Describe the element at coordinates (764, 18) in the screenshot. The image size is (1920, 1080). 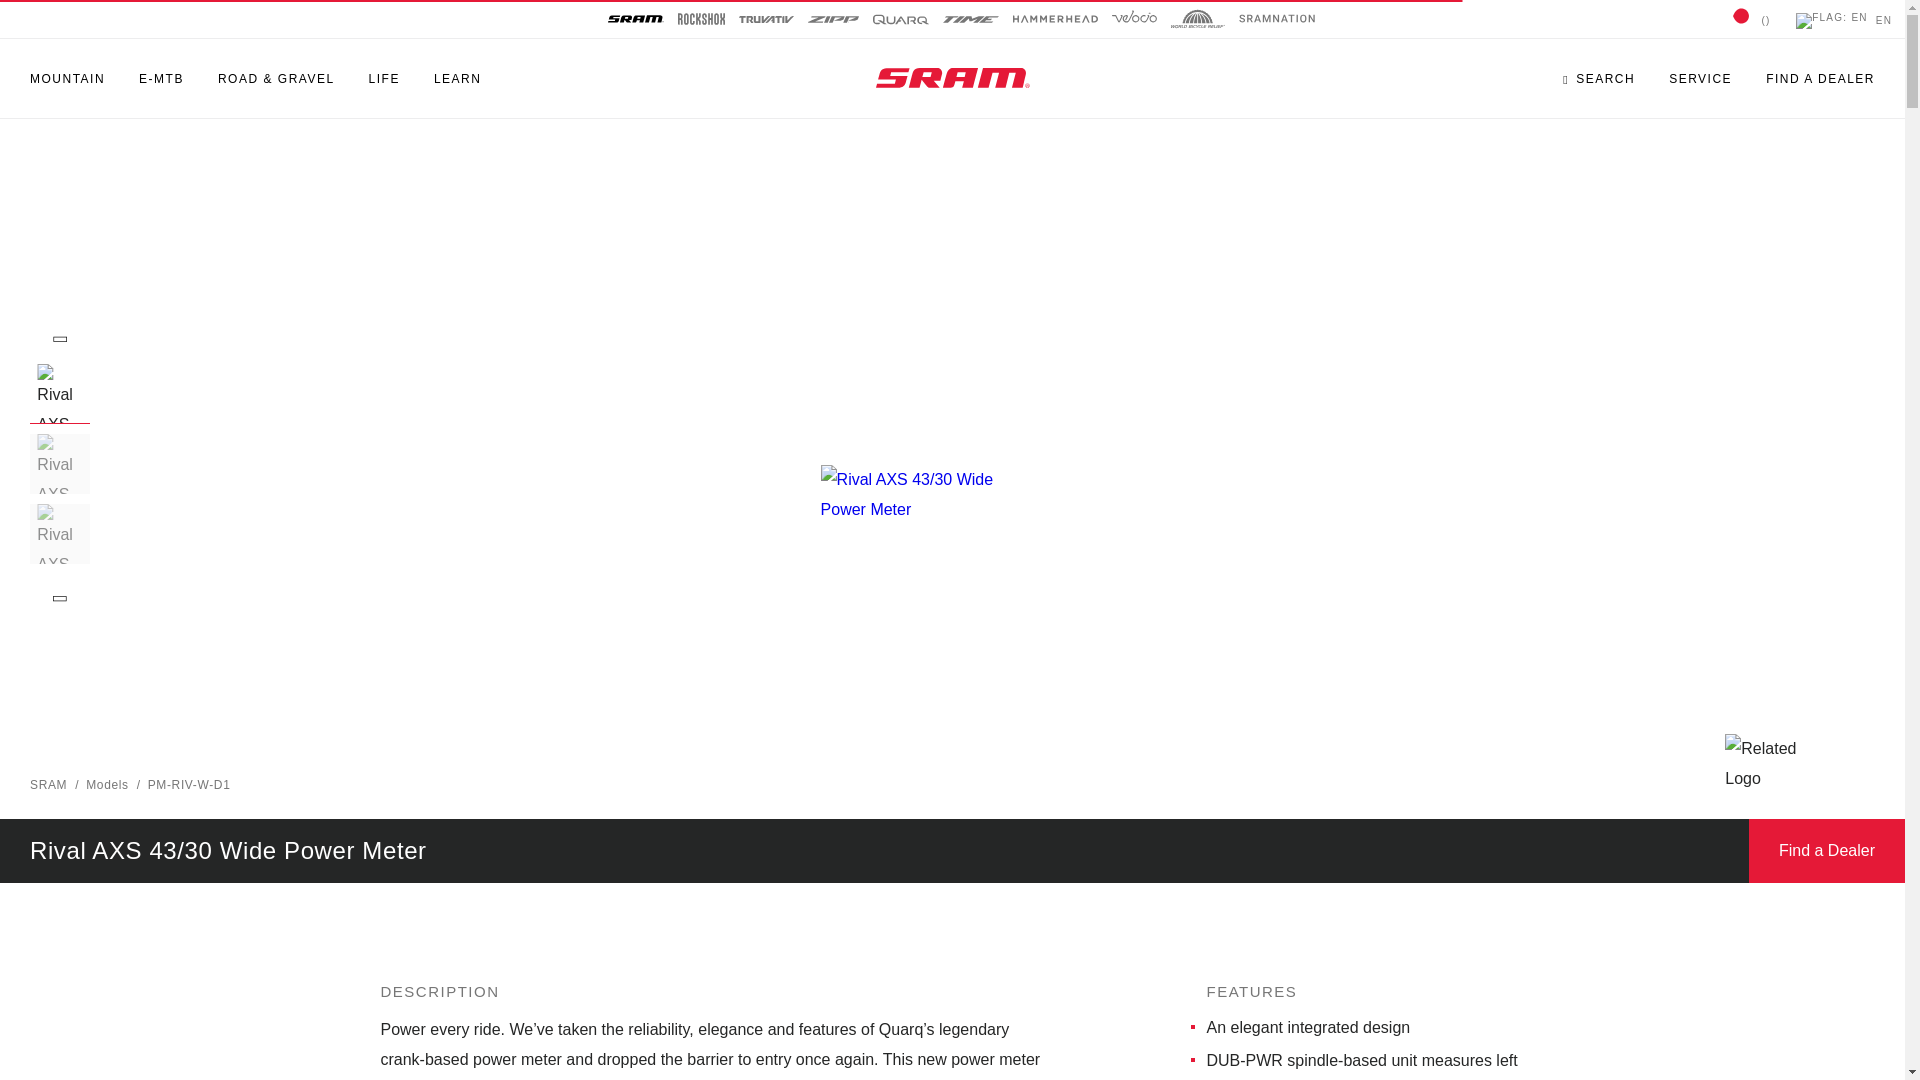
I see `Truvativ` at that location.